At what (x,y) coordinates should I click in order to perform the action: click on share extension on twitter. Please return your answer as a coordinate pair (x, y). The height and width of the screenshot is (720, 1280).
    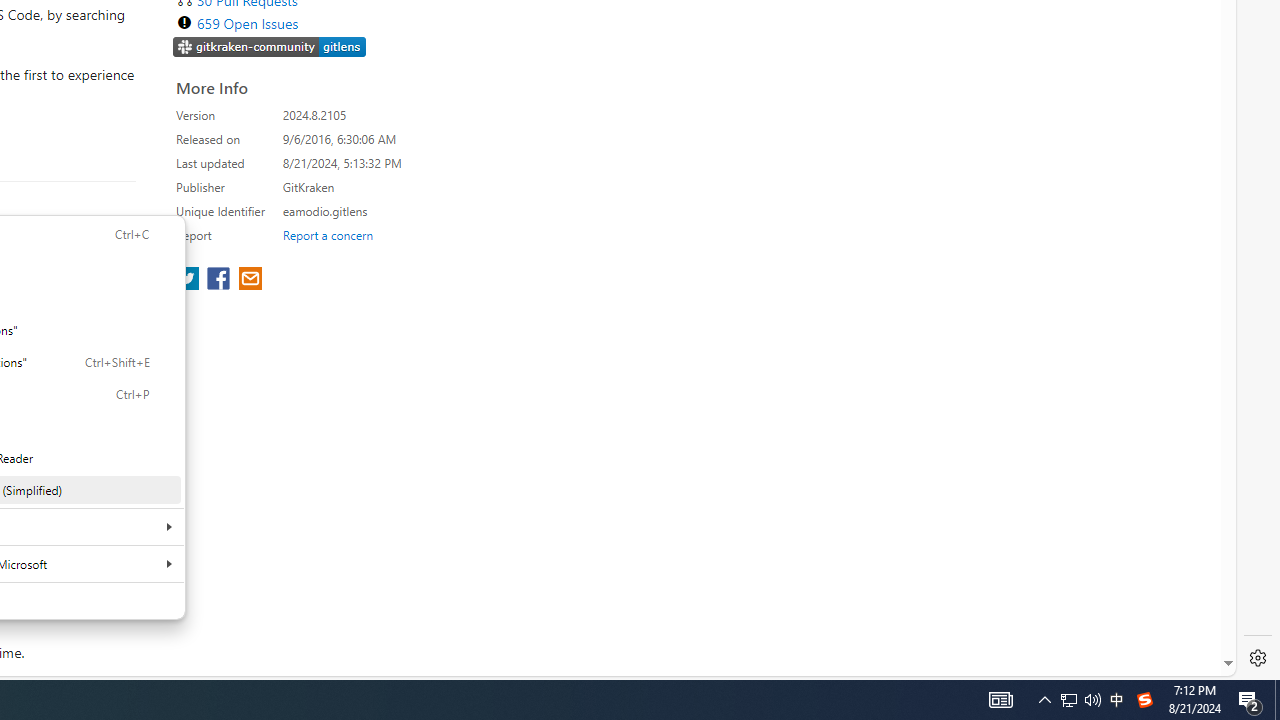
    Looking at the image, I should click on (190, 280).